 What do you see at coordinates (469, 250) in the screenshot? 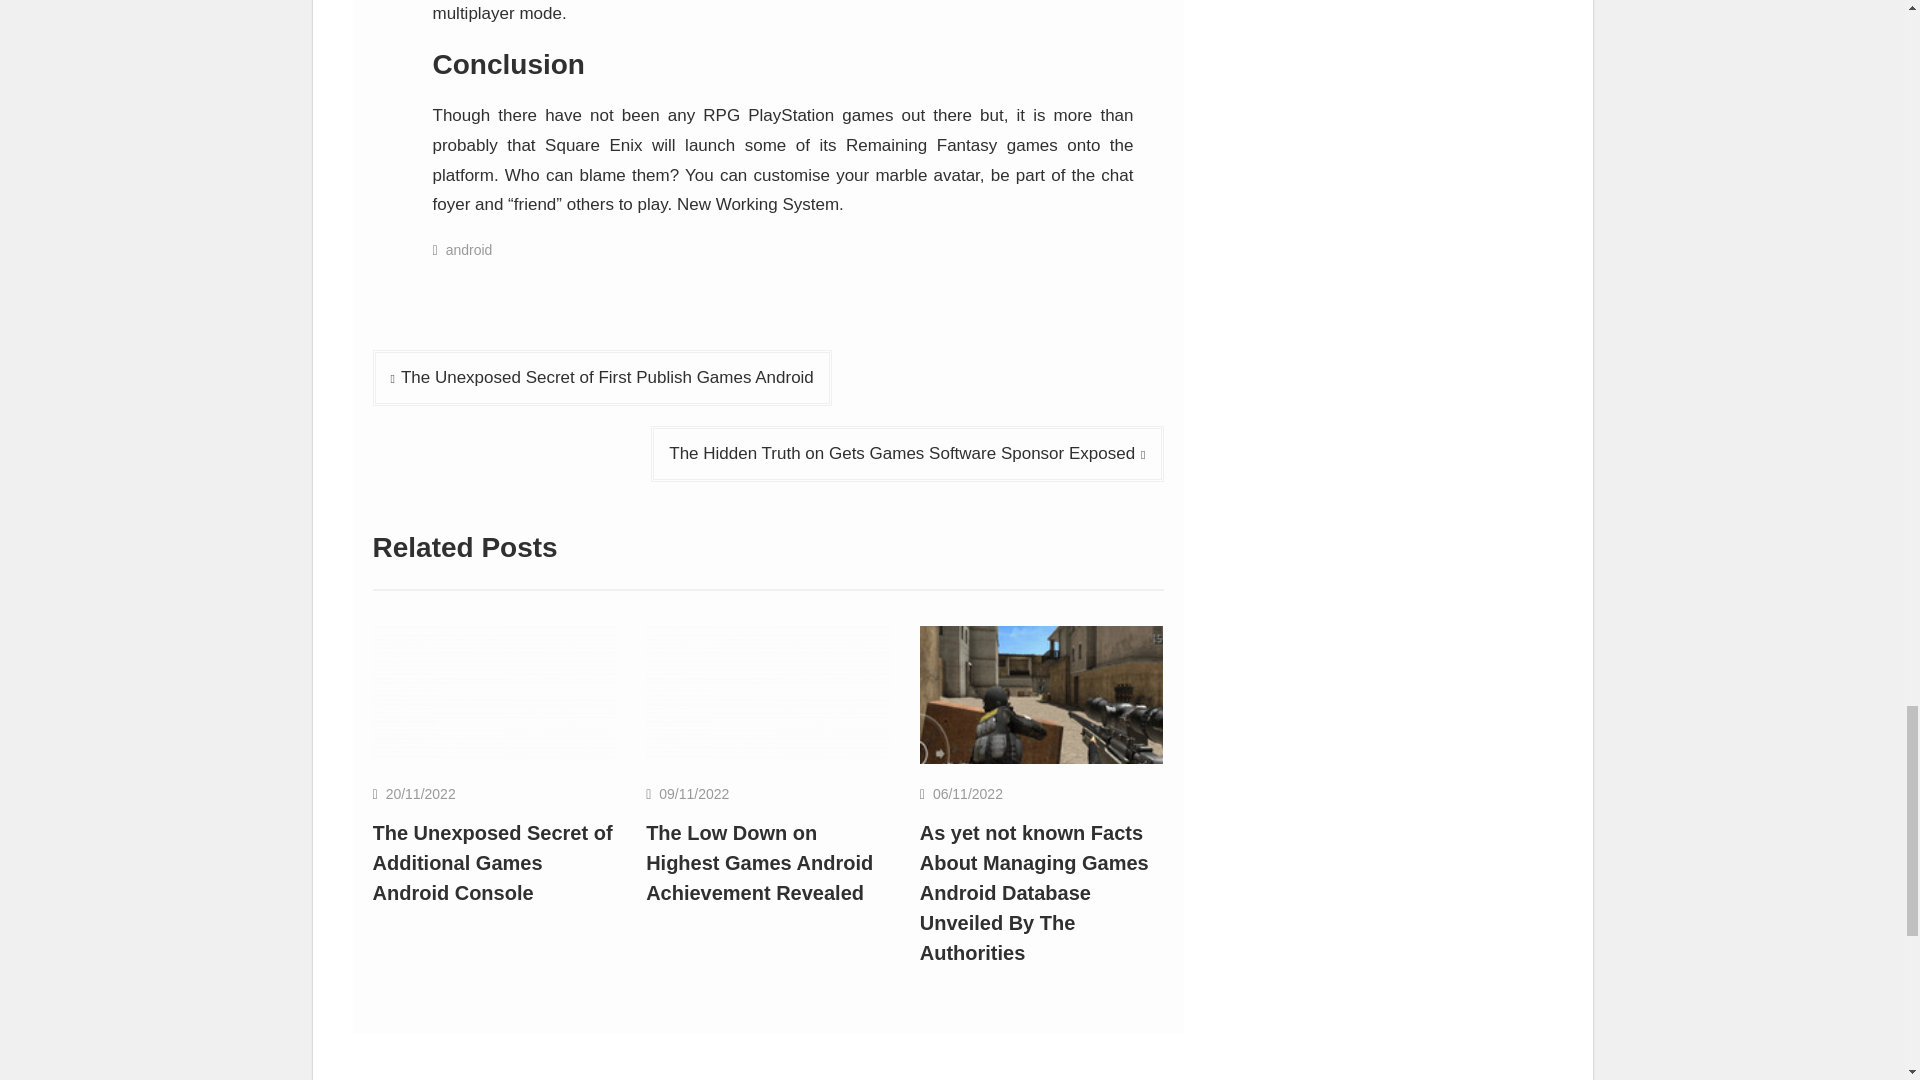
I see `android` at bounding box center [469, 250].